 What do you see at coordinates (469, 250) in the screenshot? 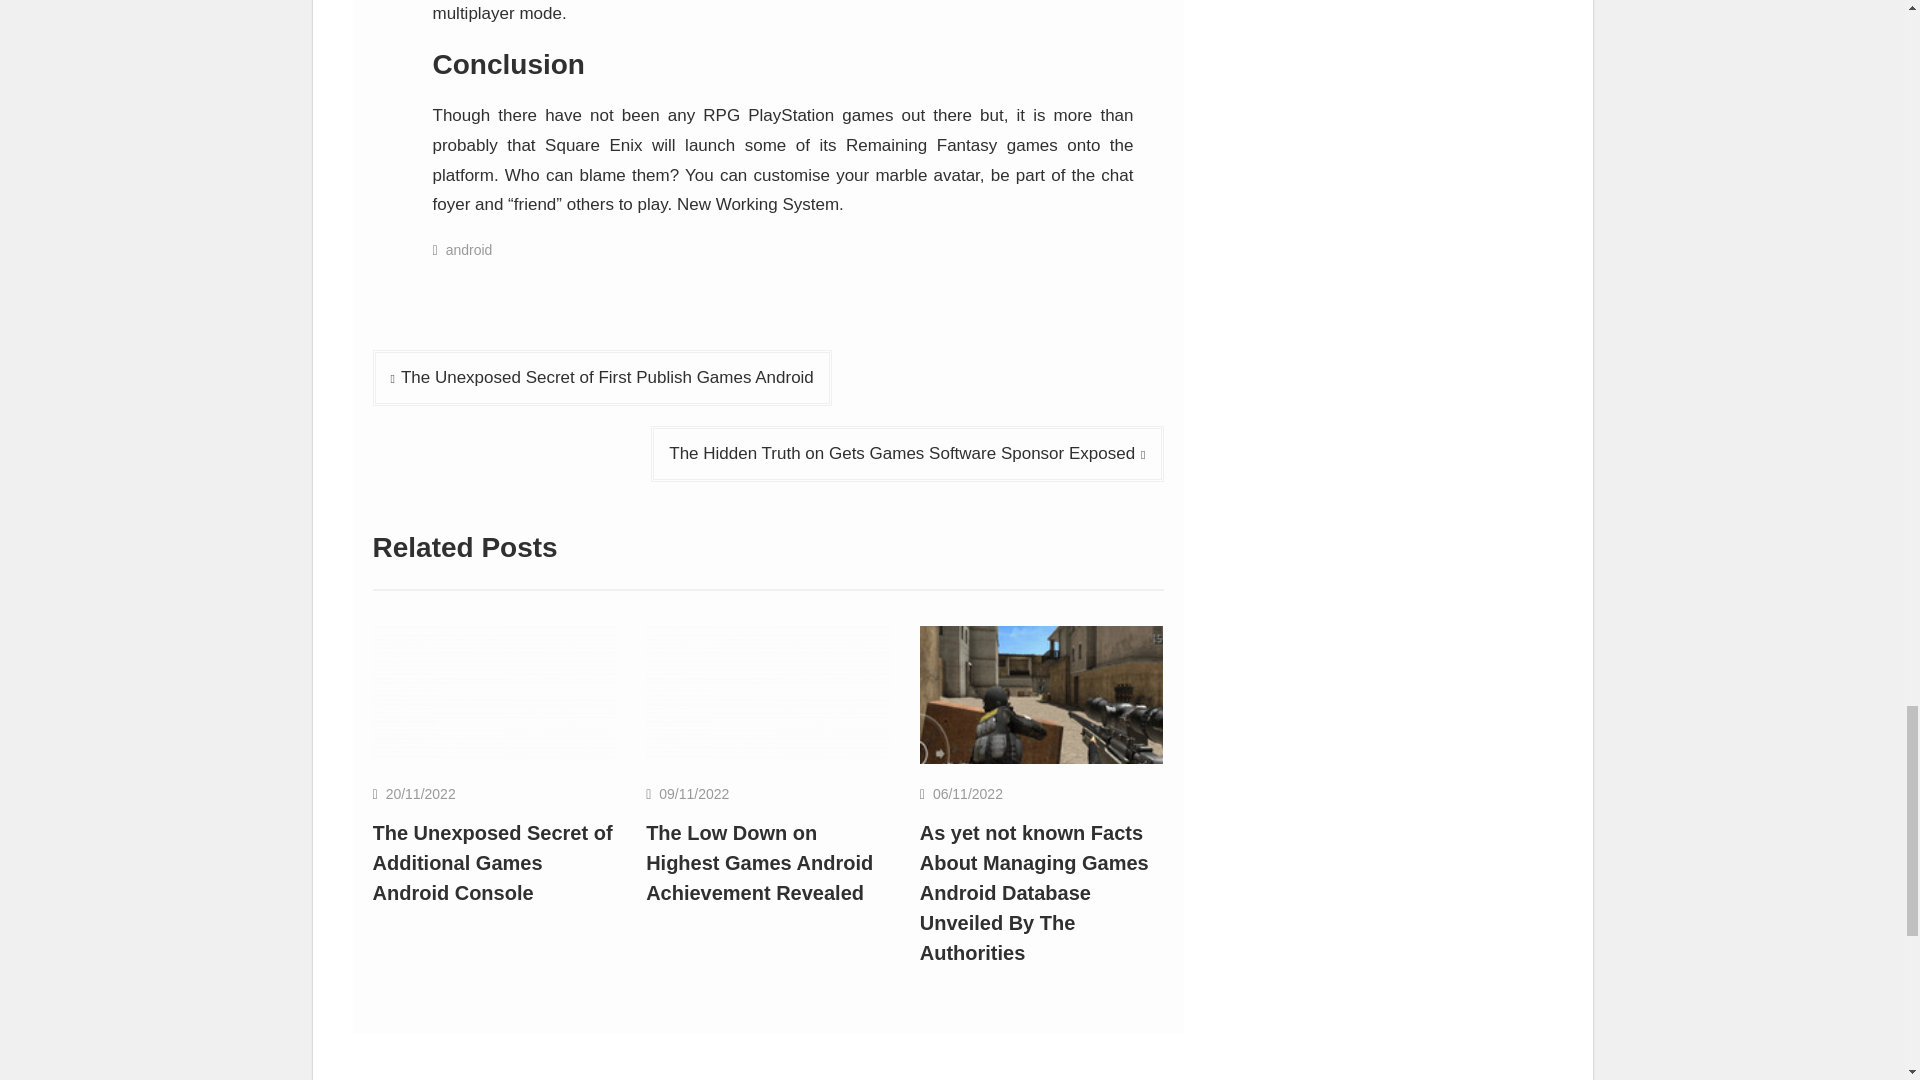
I see `android` at bounding box center [469, 250].